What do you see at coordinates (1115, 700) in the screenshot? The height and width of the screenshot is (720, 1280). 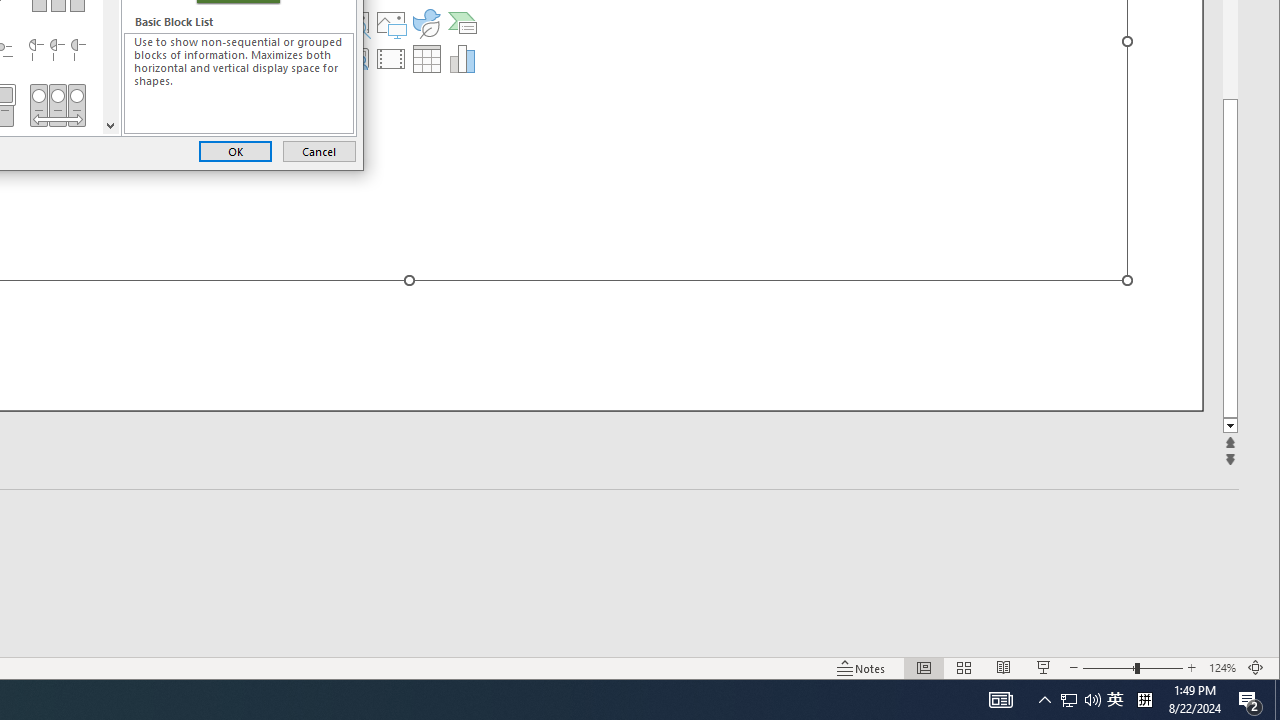 I see `Line down` at bounding box center [1115, 700].